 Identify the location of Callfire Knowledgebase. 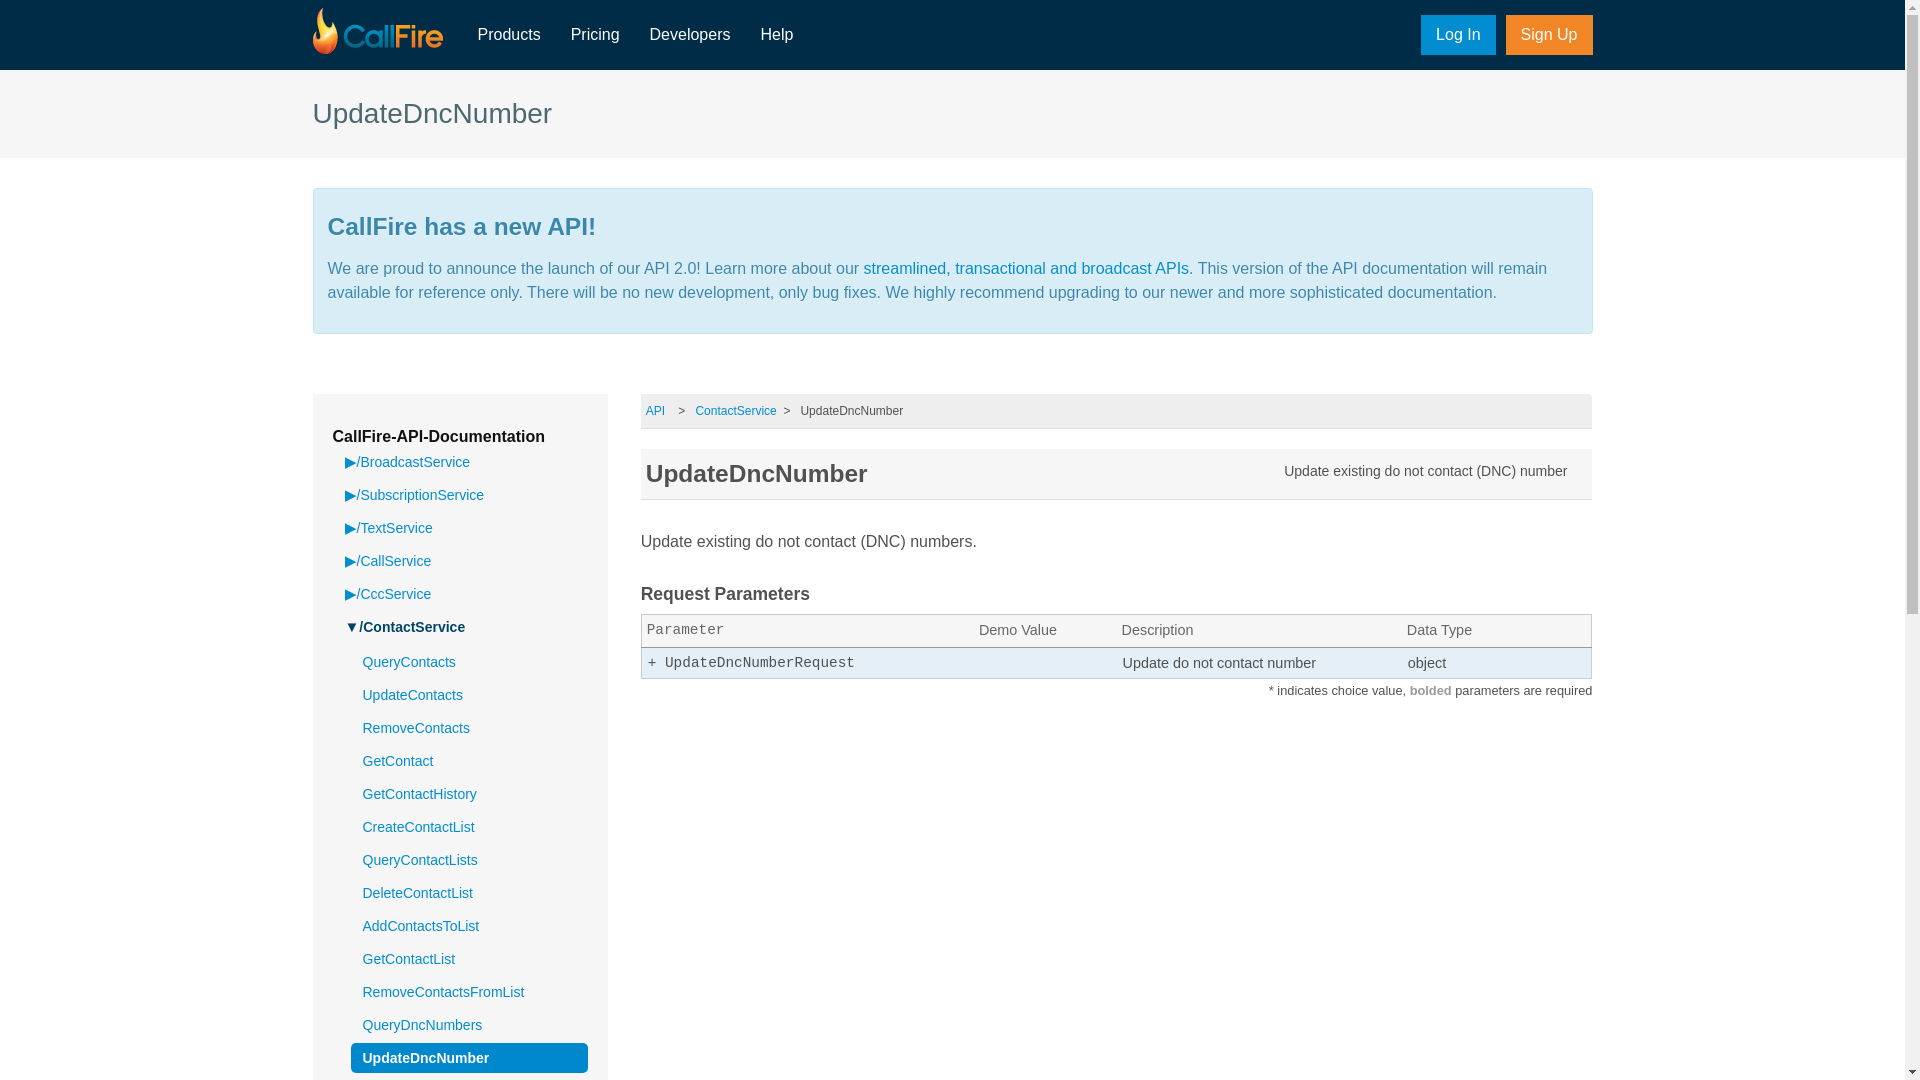
(776, 35).